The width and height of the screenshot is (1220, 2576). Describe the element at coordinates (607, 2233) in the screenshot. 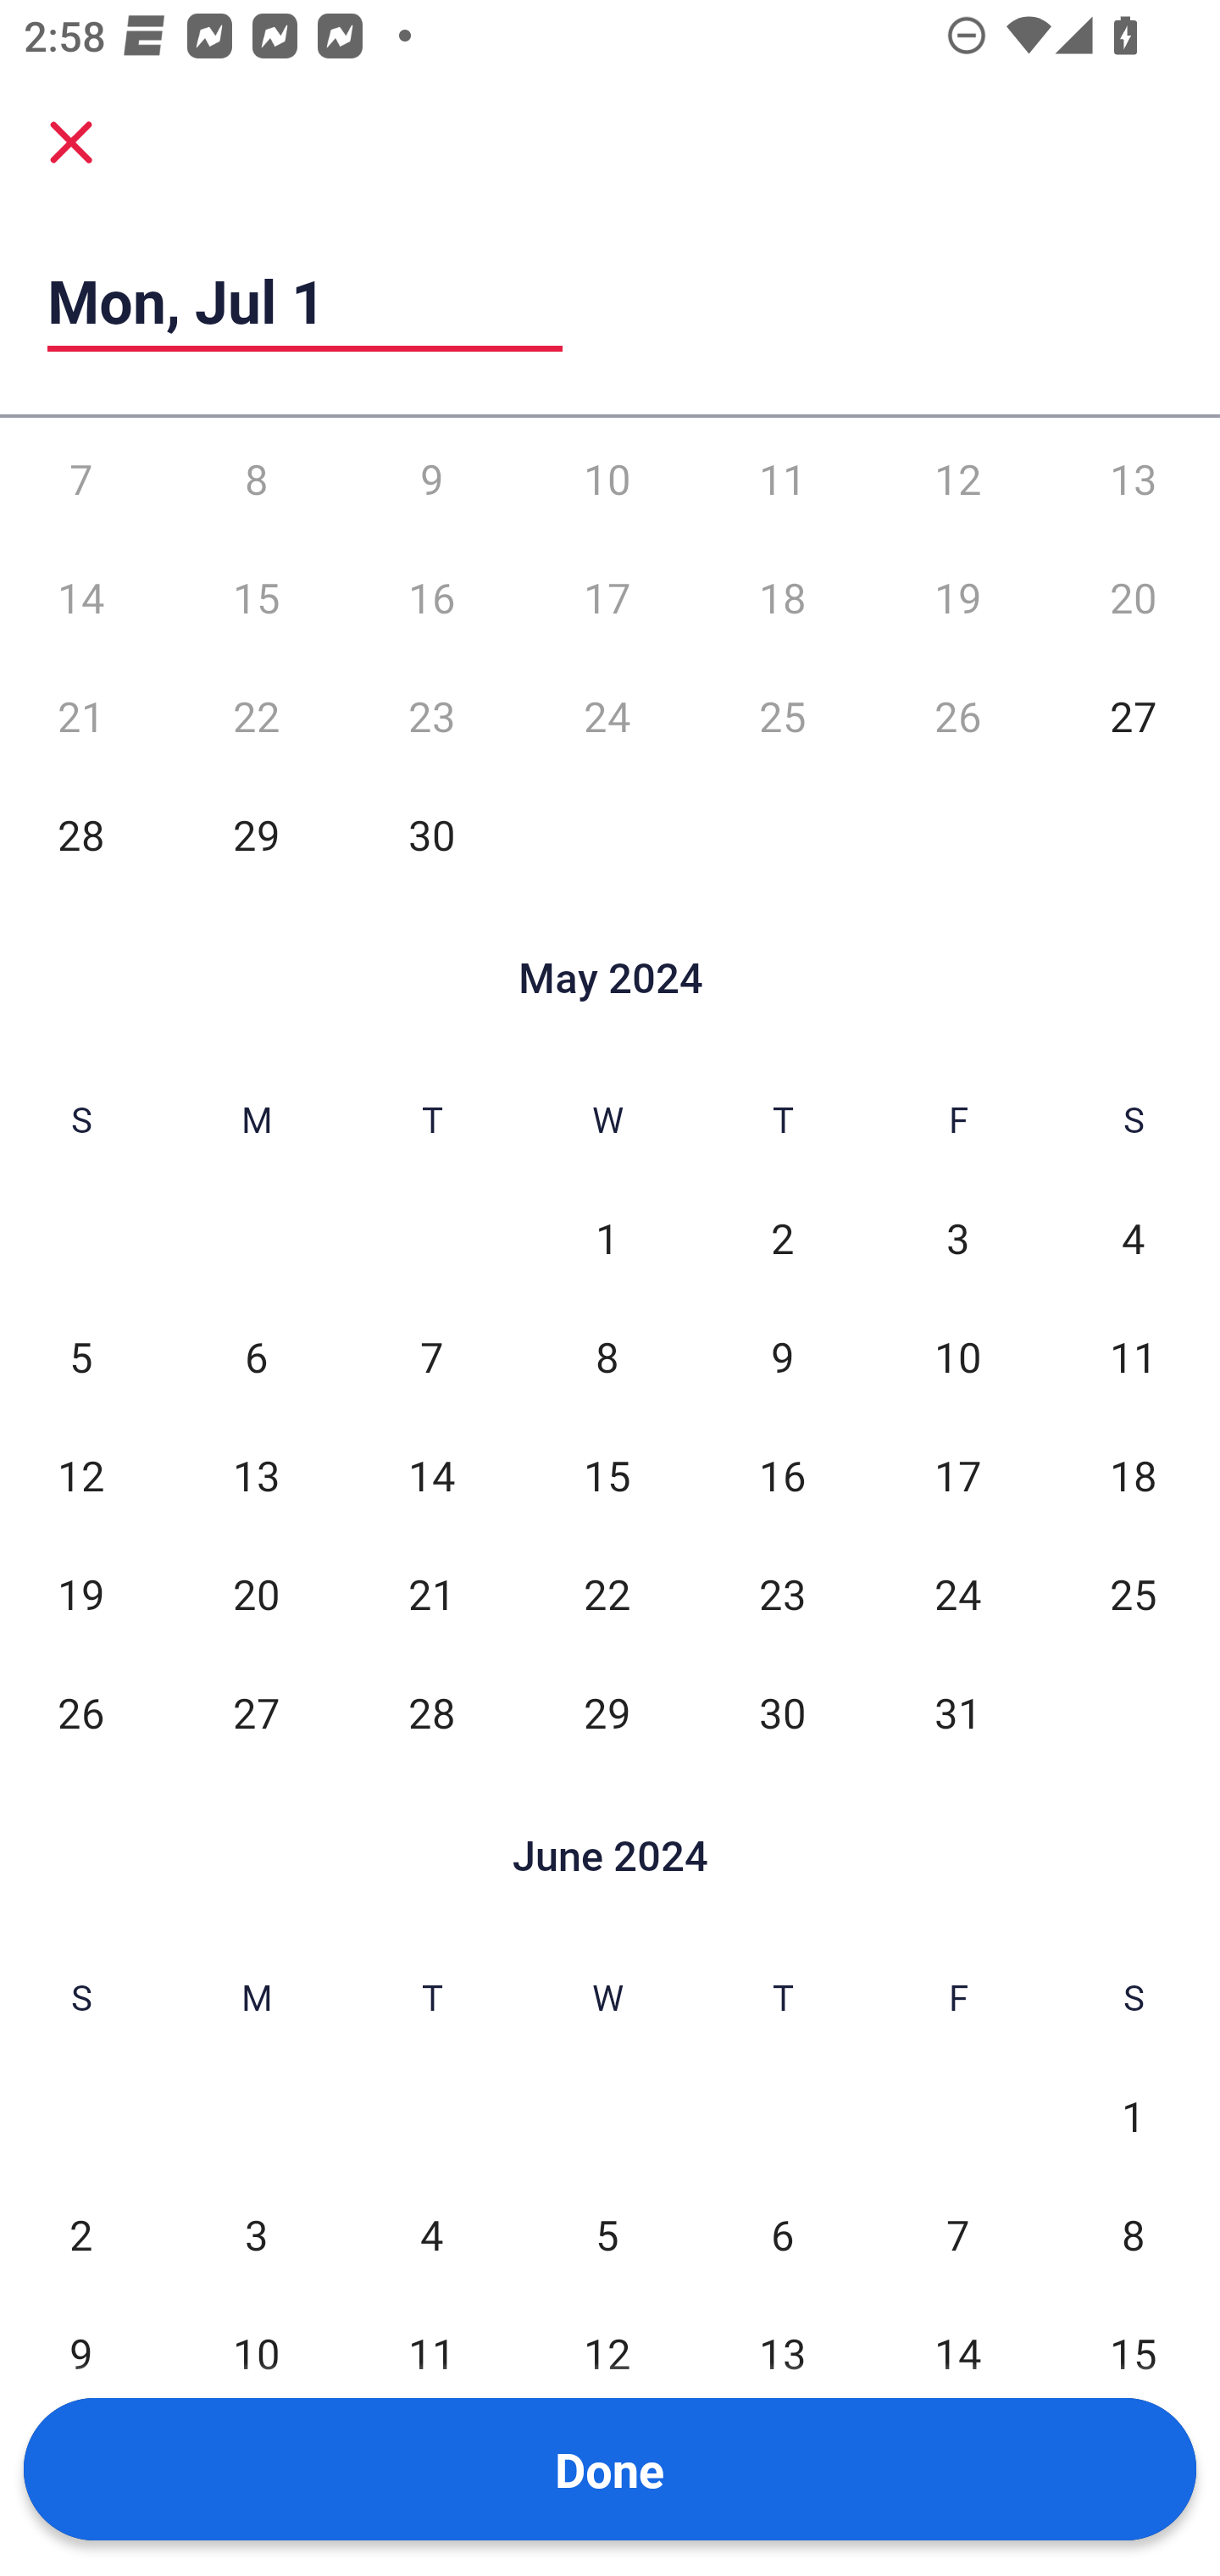

I see `5 Wed, Jun 5, Not Selected` at that location.